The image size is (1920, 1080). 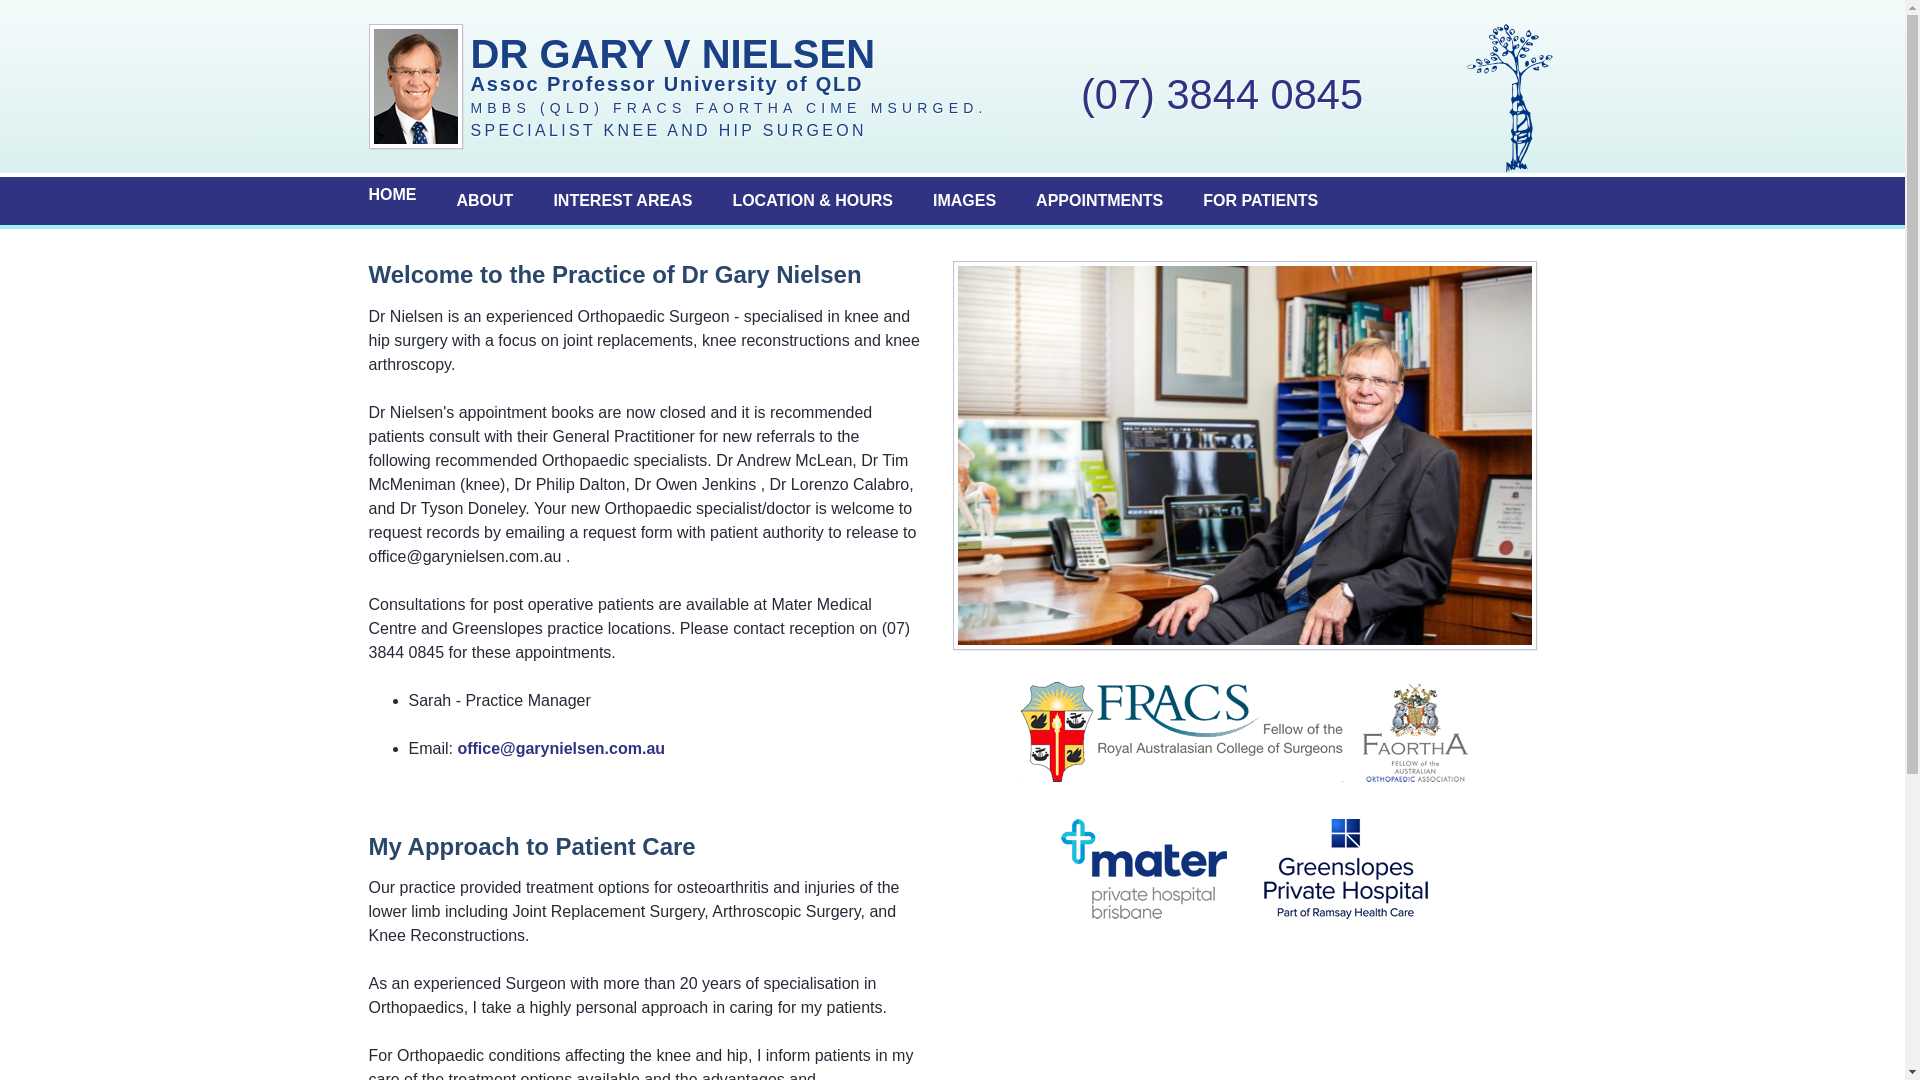 What do you see at coordinates (561, 748) in the screenshot?
I see `office@garynielsen.com.au` at bounding box center [561, 748].